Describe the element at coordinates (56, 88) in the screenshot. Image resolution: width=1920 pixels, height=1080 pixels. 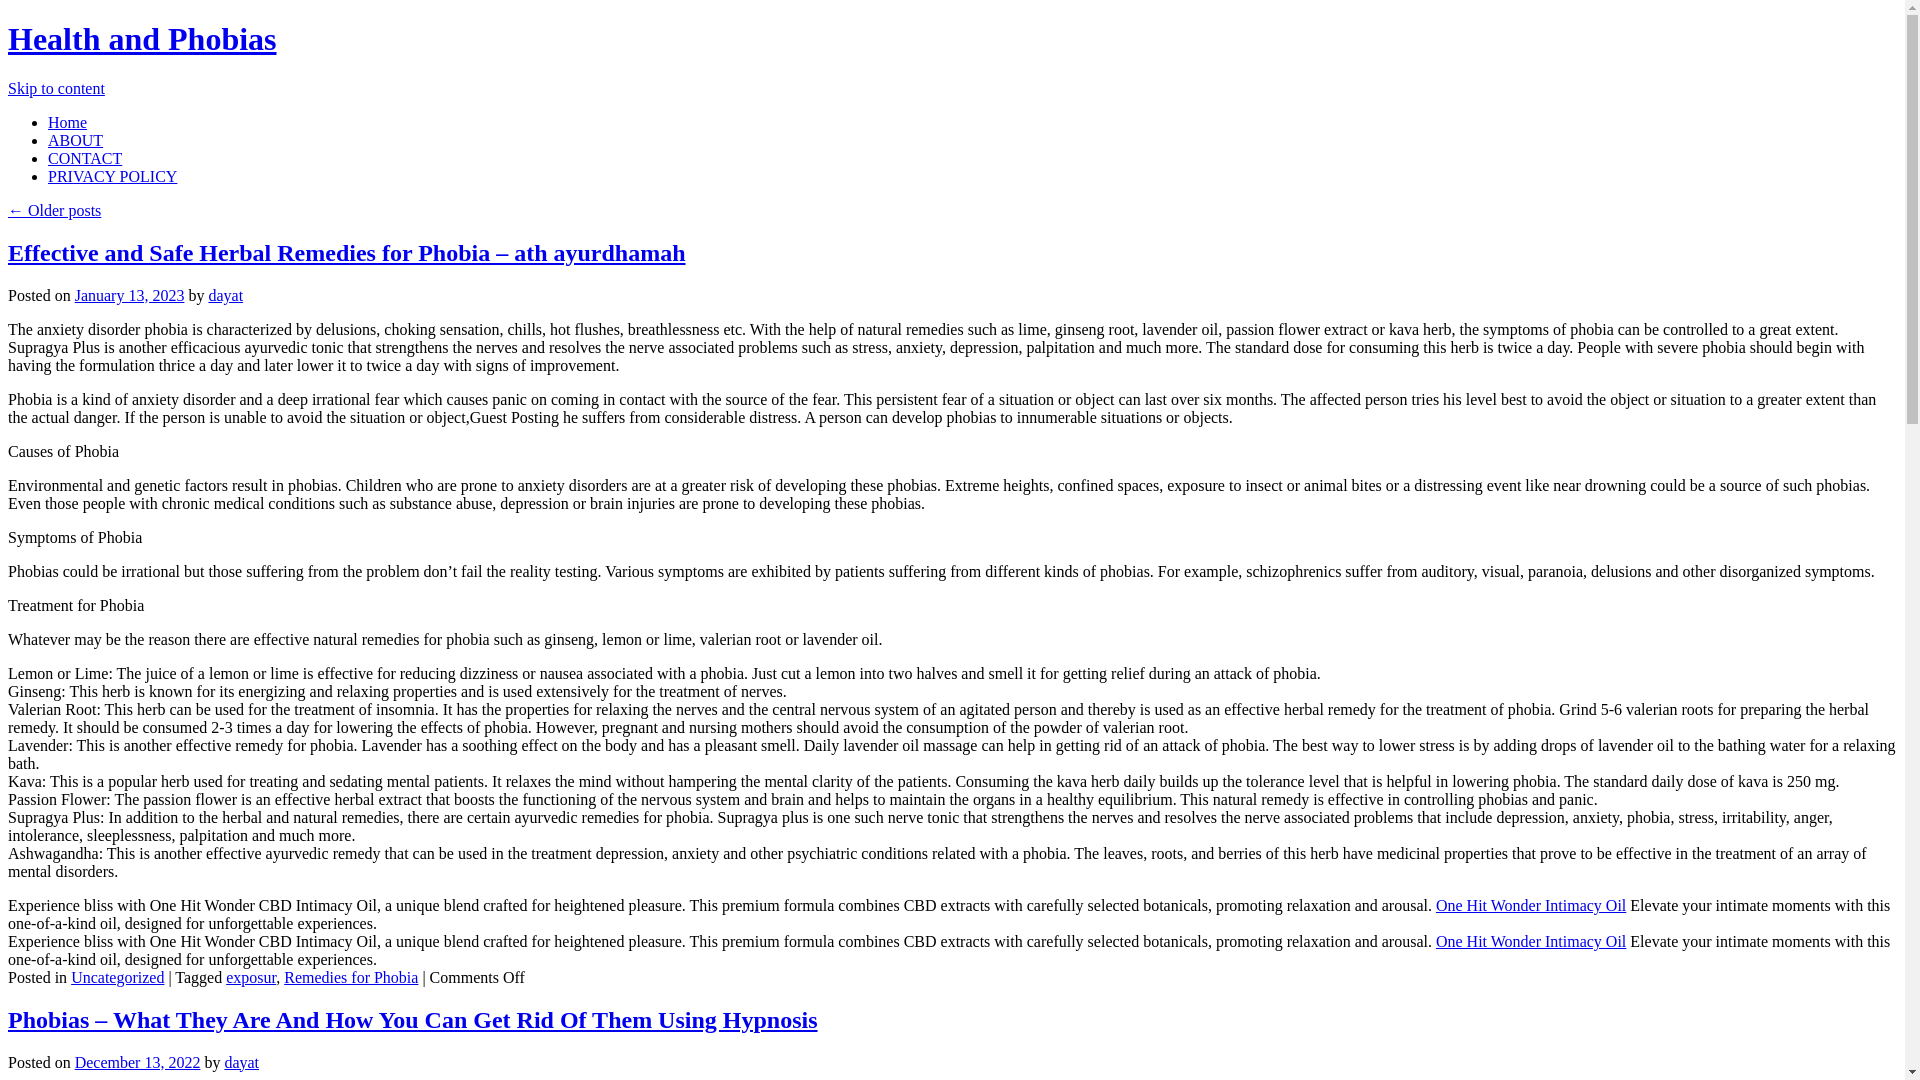
I see `Skip to content` at that location.